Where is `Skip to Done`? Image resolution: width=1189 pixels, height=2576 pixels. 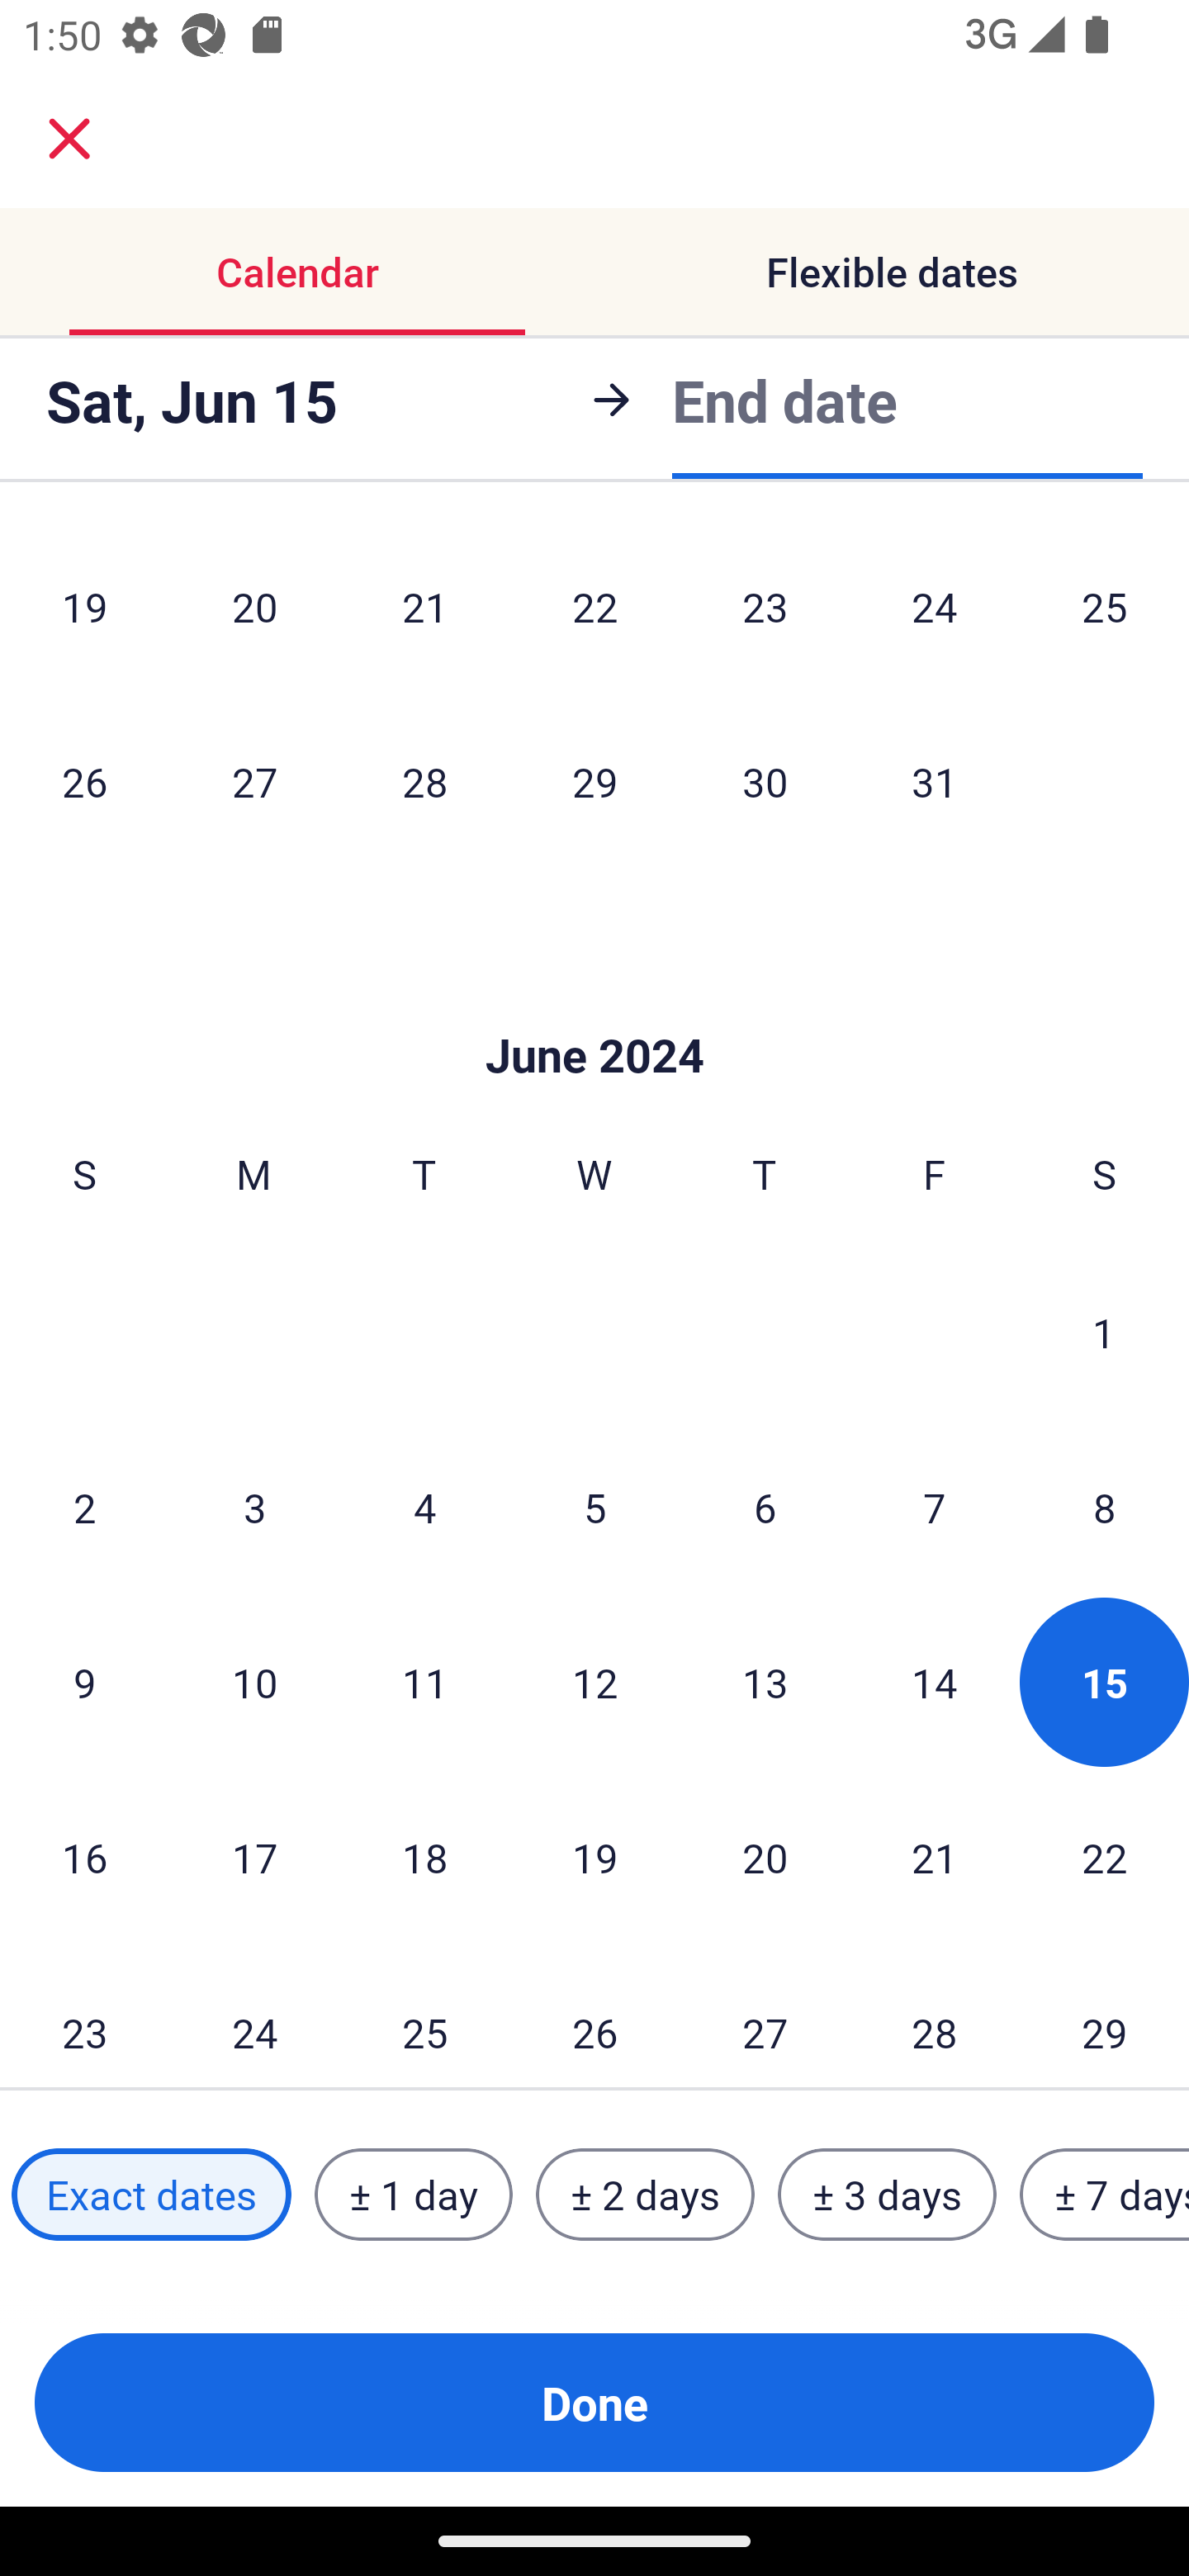
Skip to Done is located at coordinates (594, 1007).